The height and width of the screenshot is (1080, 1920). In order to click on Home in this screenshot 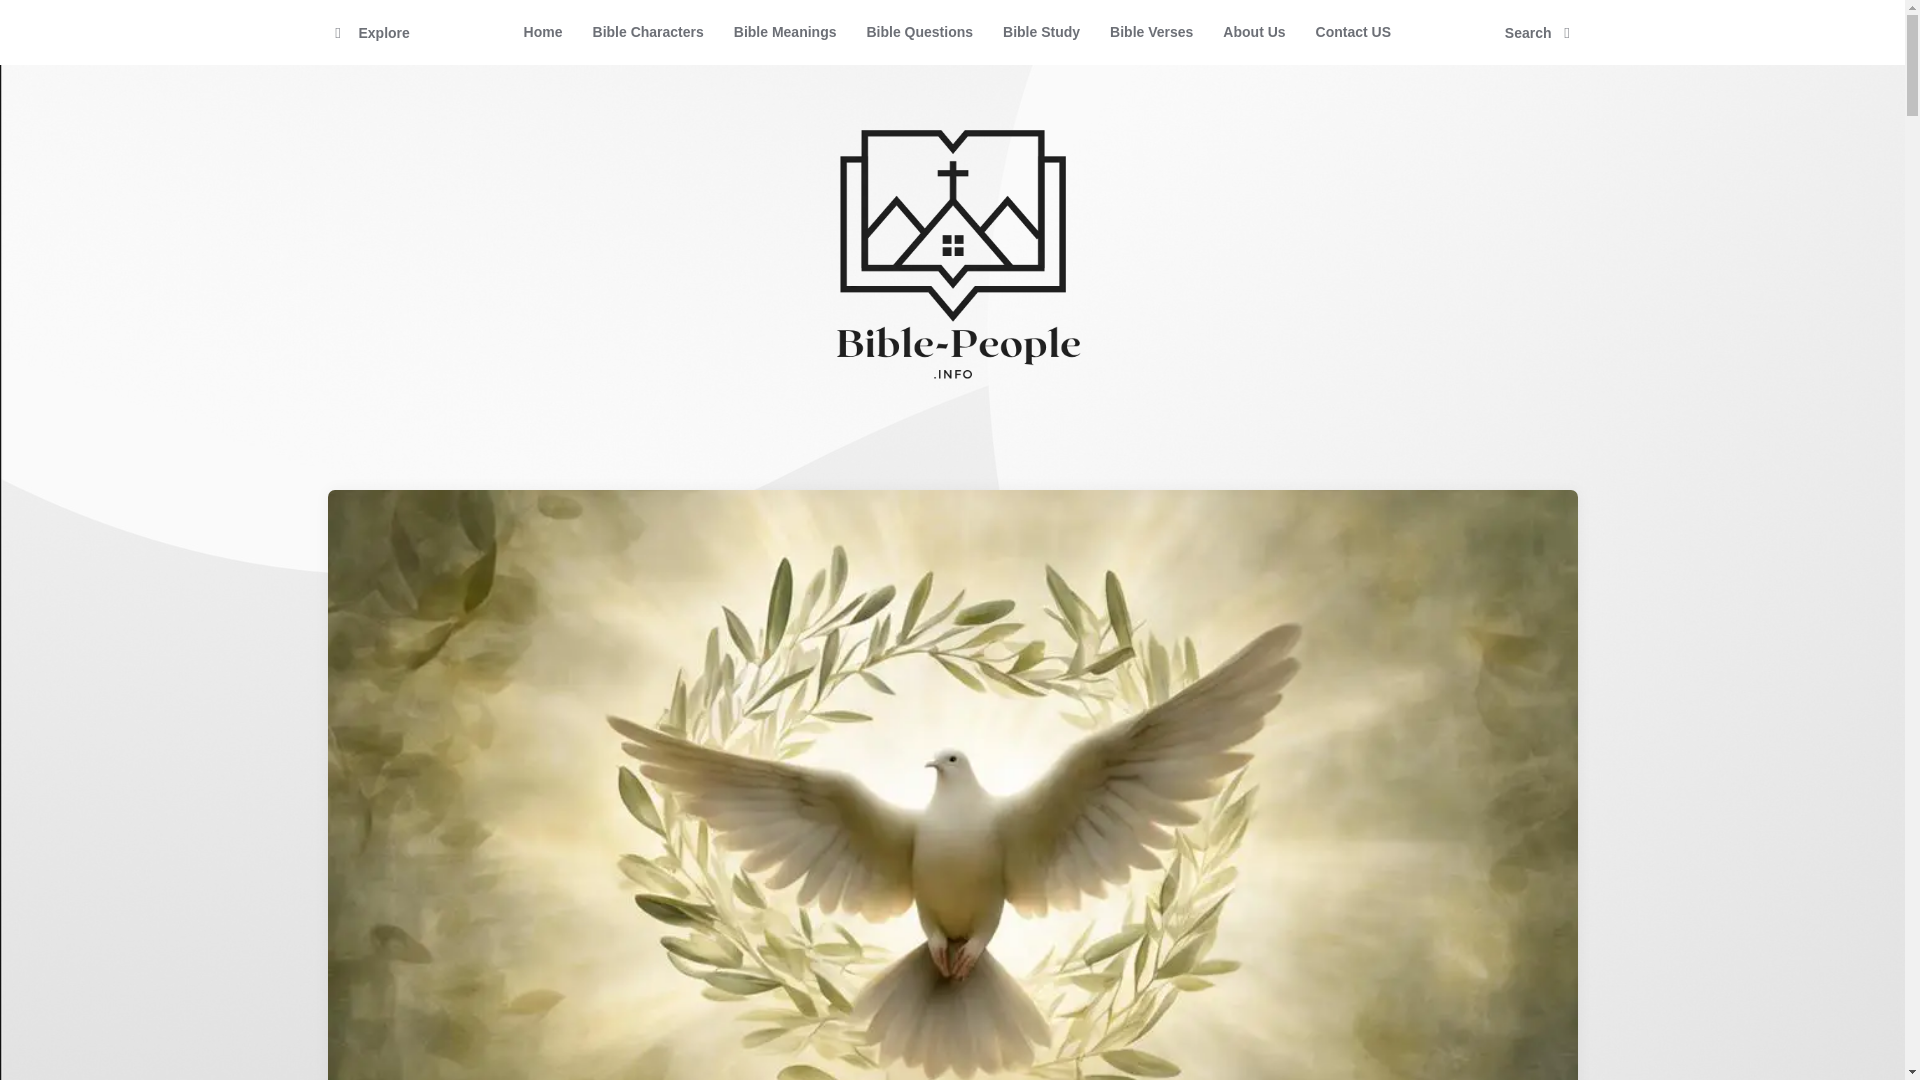, I will do `click(542, 32)`.